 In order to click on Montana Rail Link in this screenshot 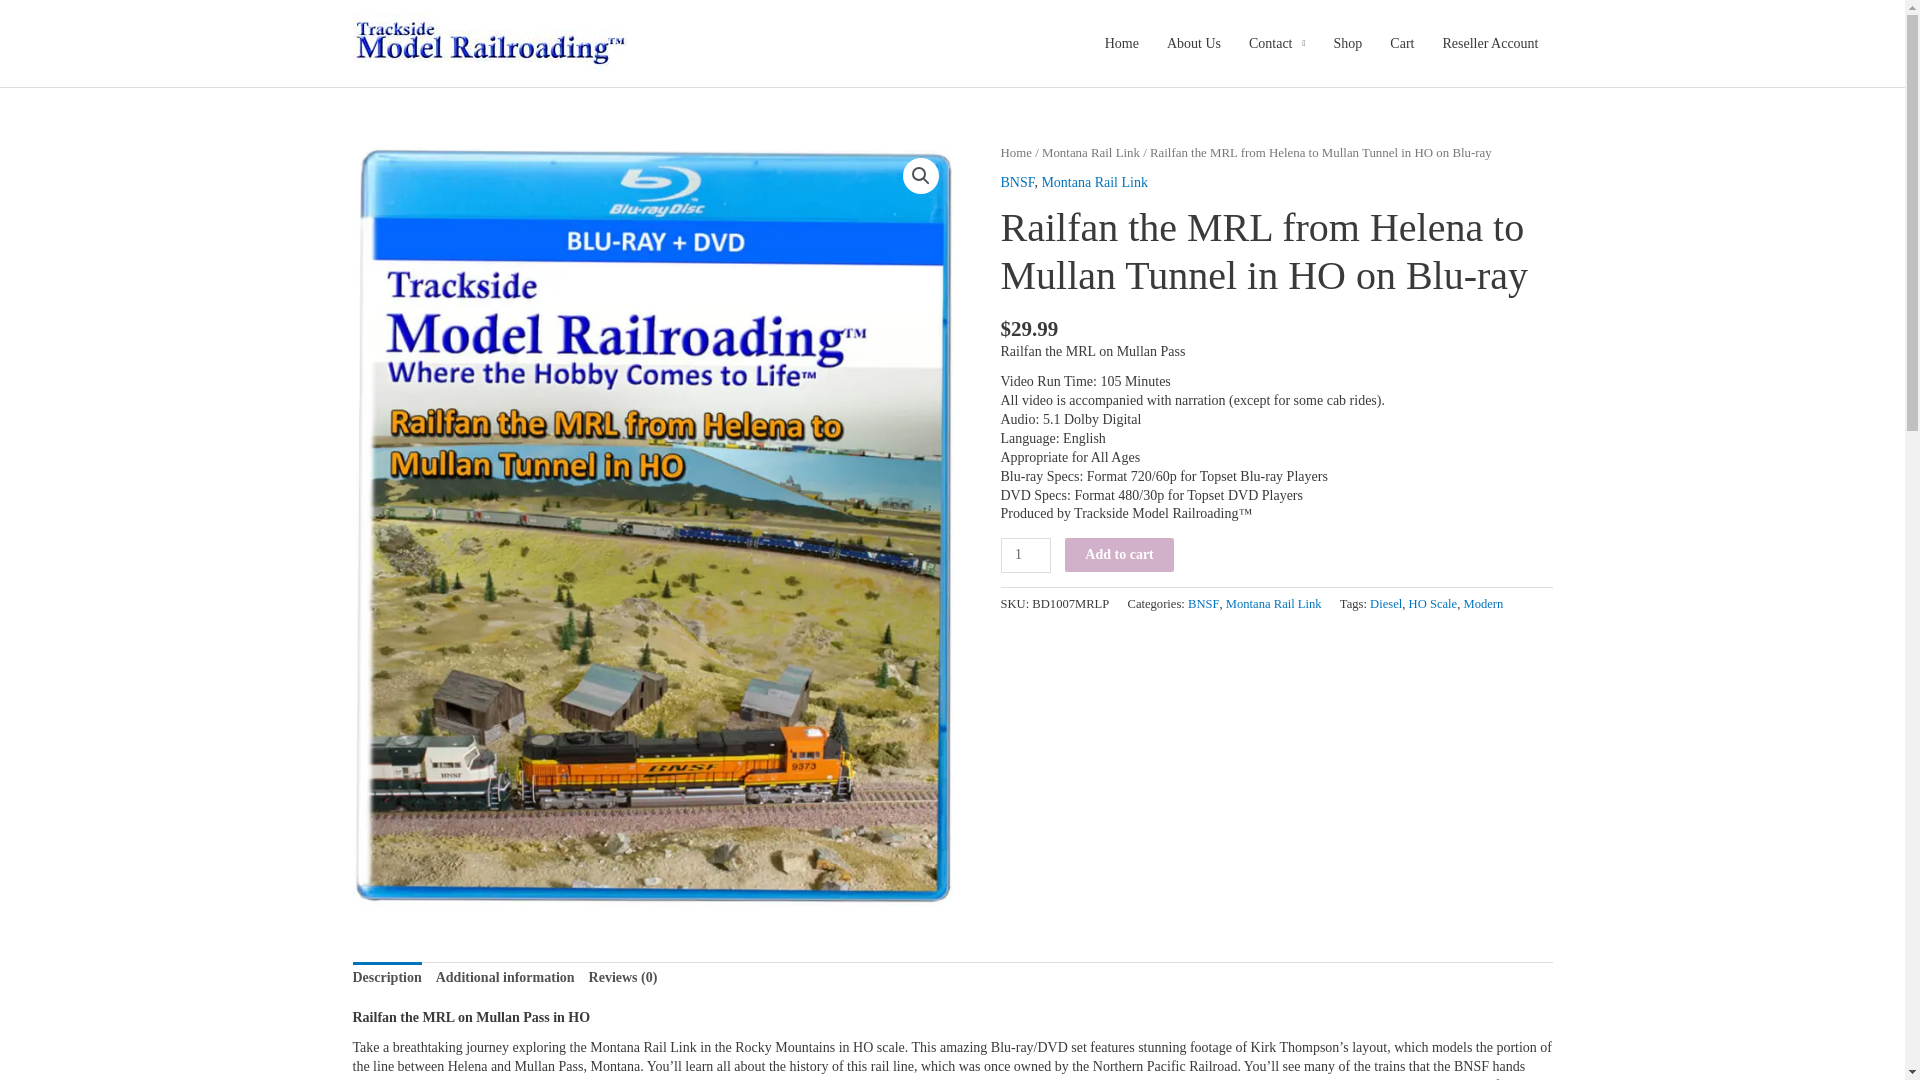, I will do `click(1094, 182)`.